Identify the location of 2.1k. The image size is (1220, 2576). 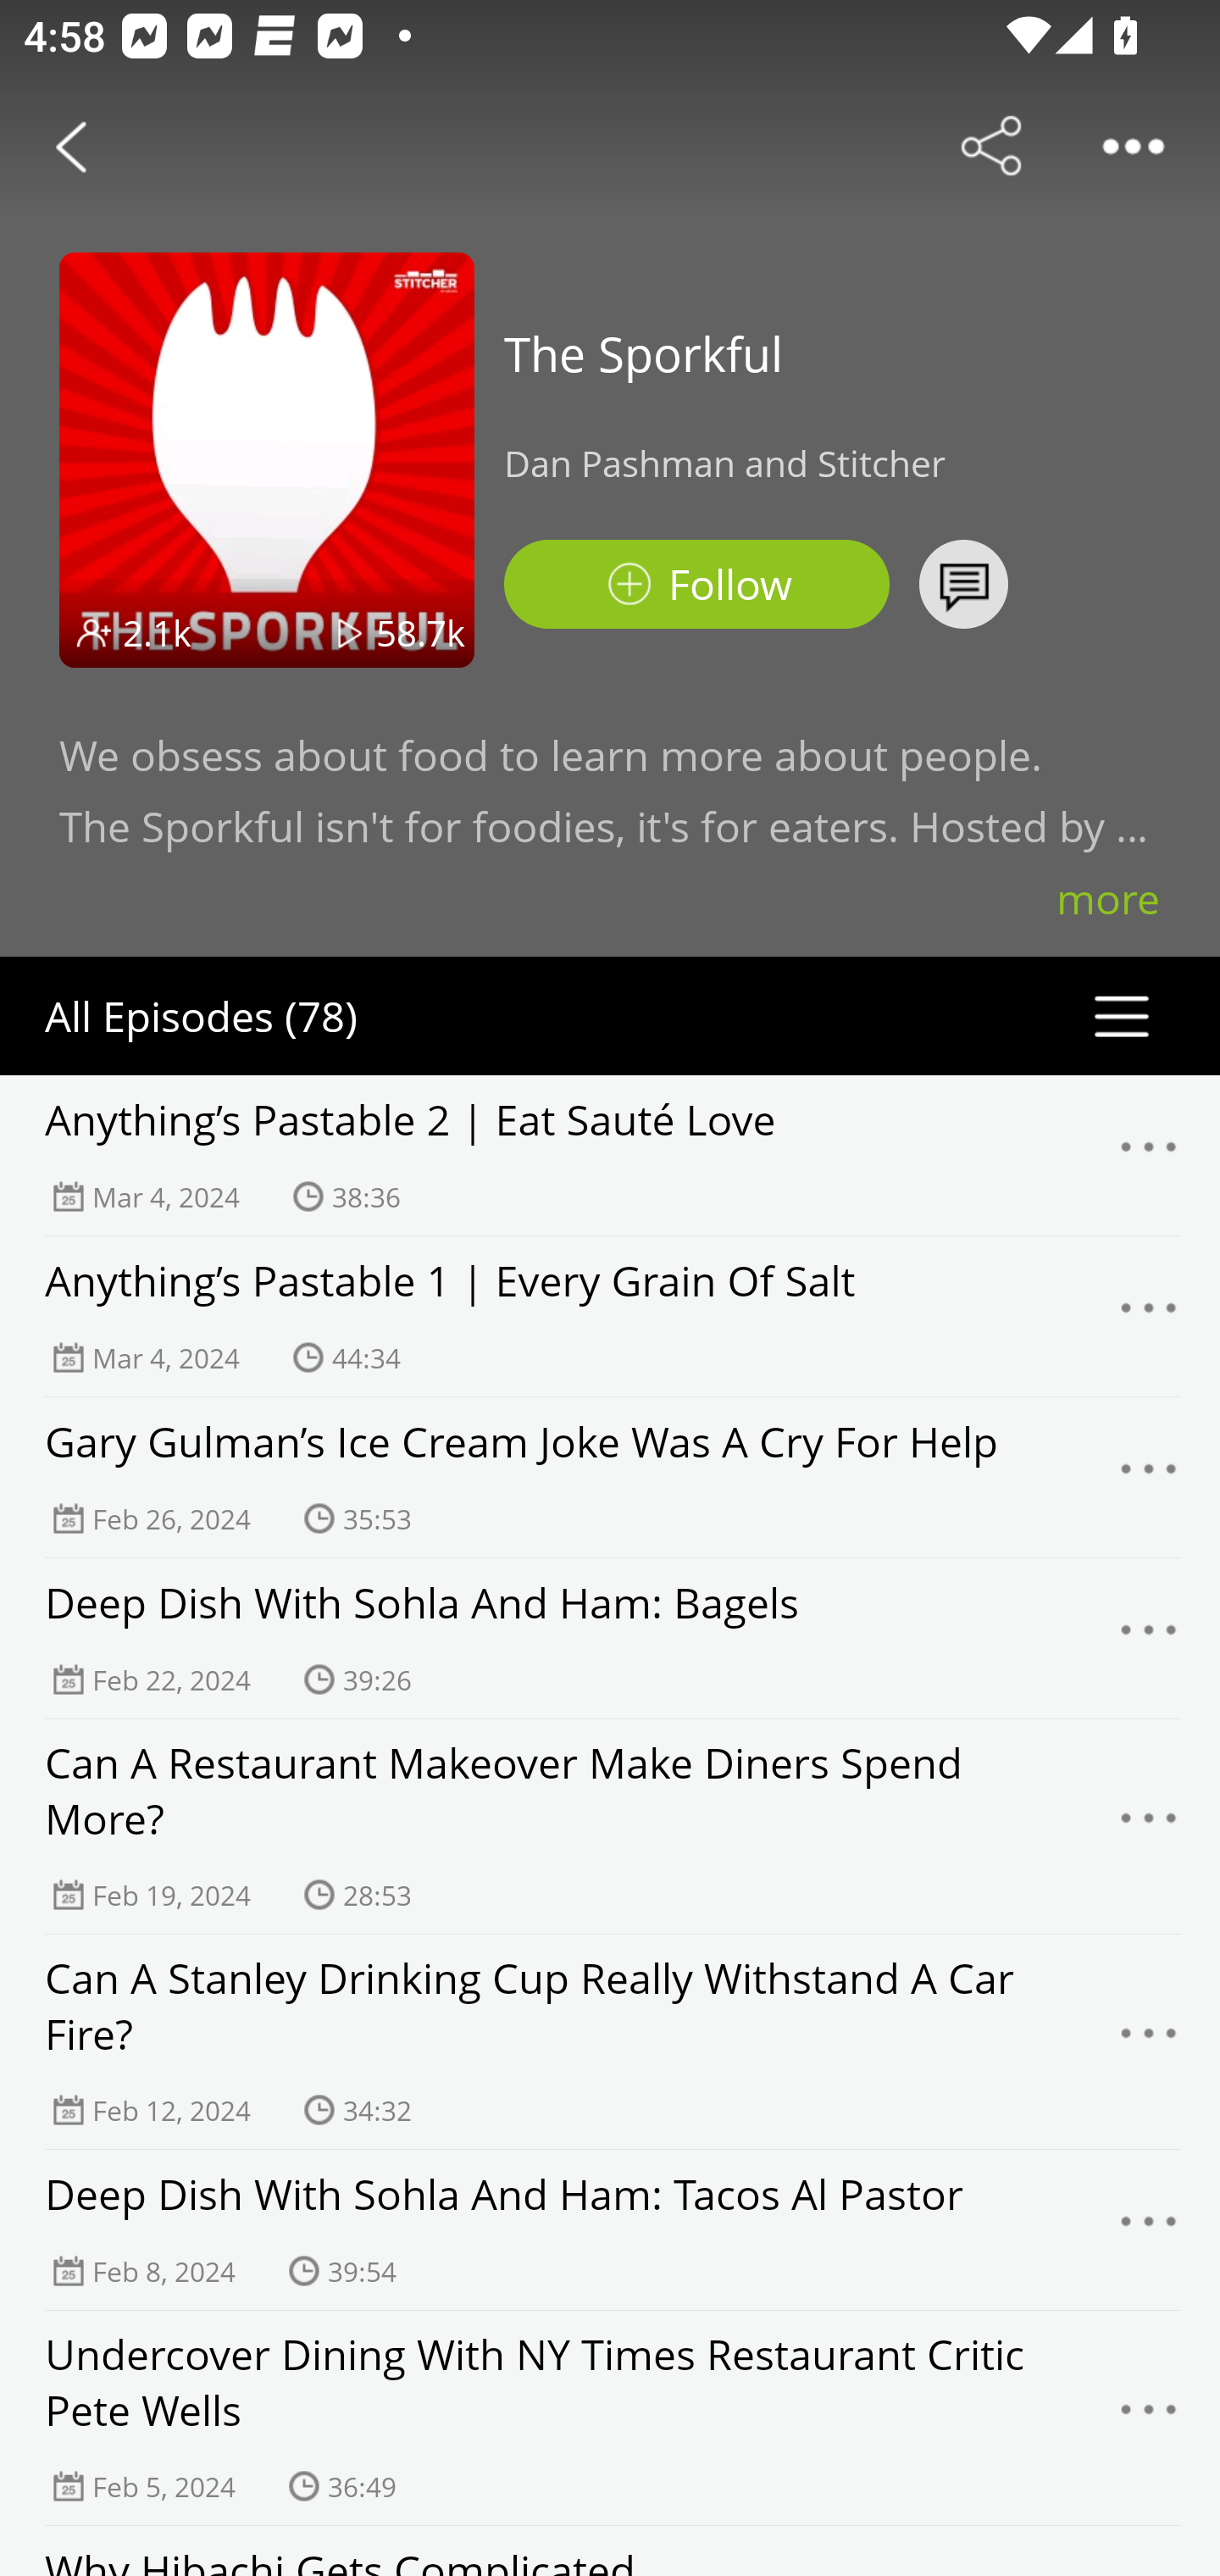
(158, 632).